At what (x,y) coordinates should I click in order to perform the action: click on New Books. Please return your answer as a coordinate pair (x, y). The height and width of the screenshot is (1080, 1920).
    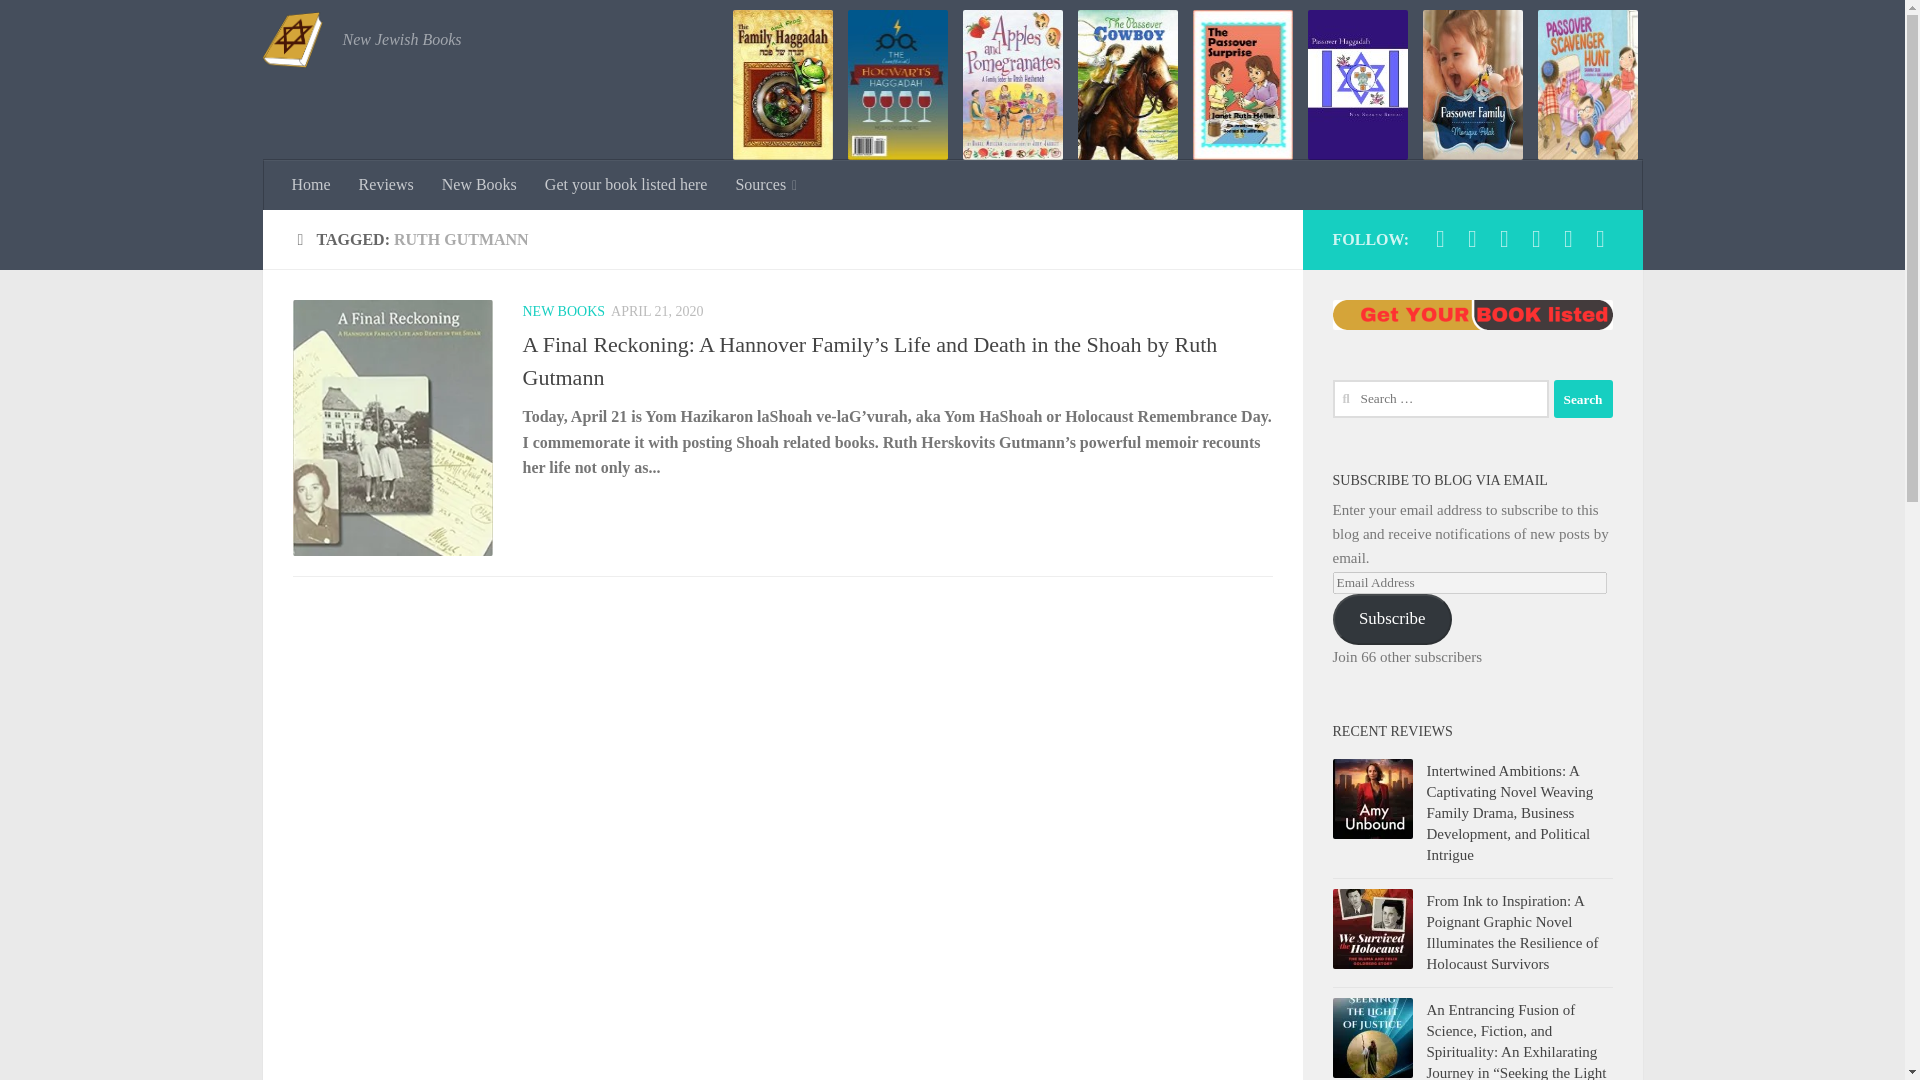
    Looking at the image, I should click on (480, 184).